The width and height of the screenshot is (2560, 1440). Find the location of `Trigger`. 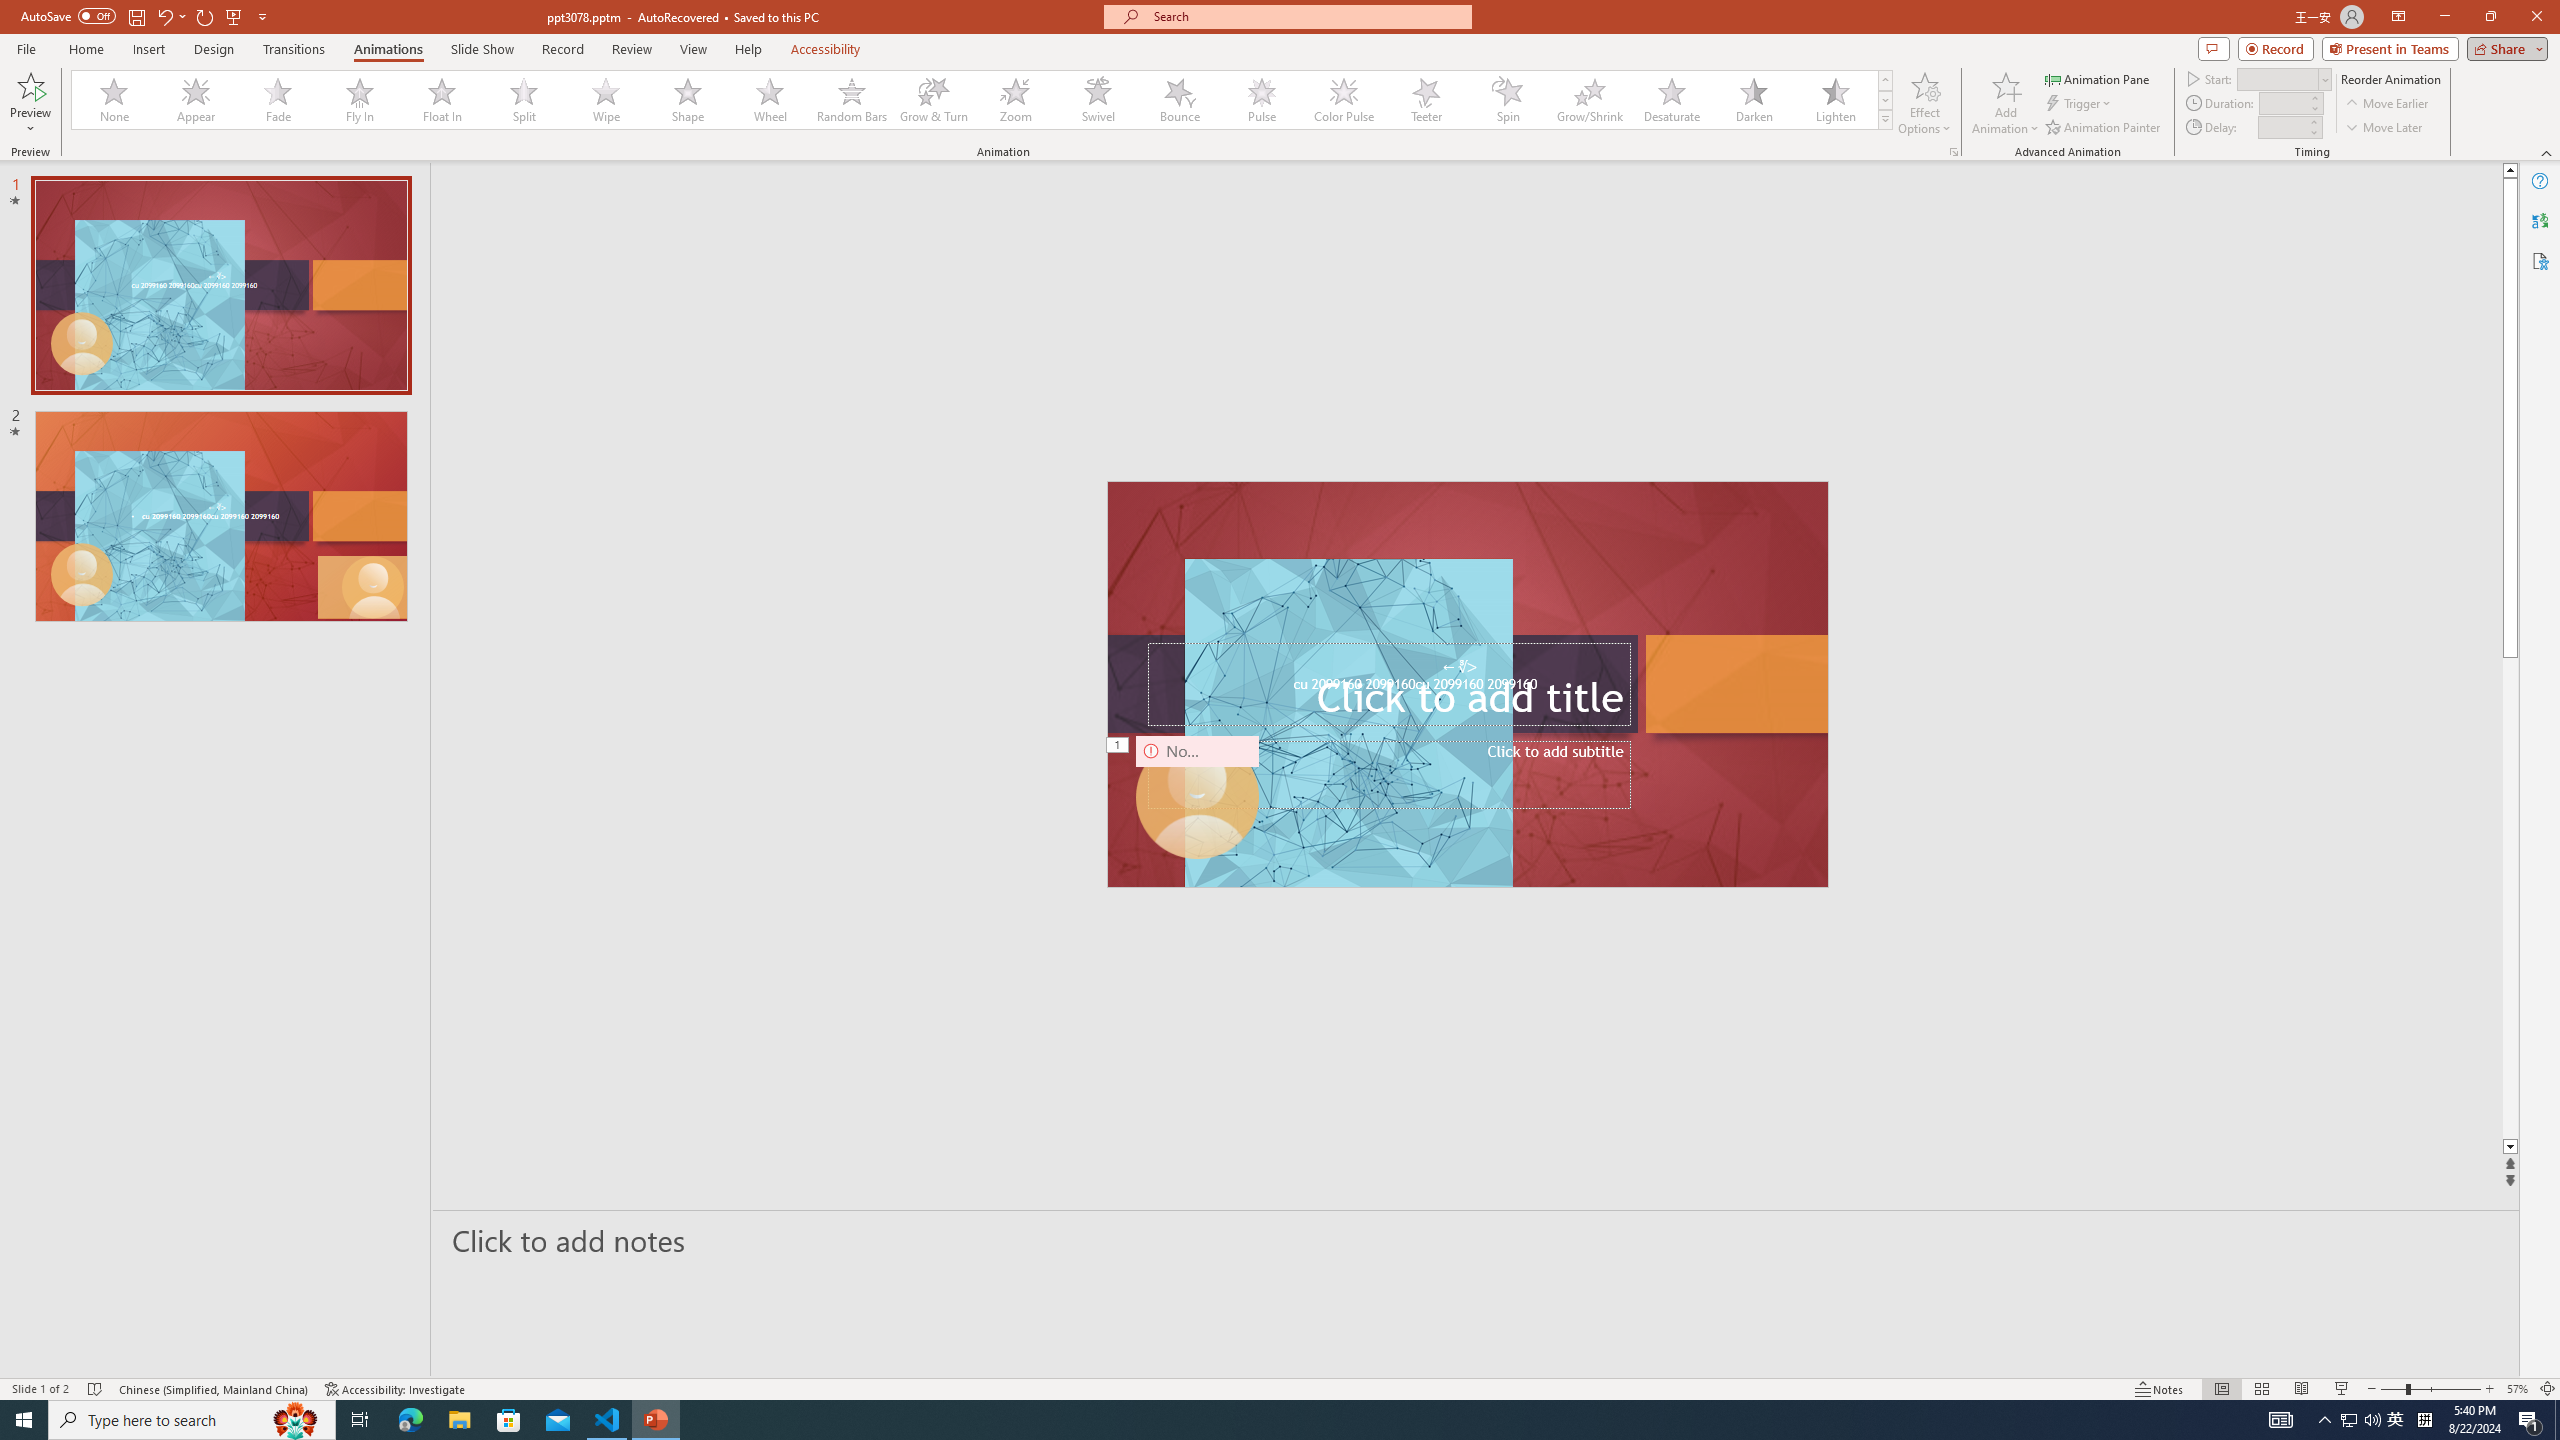

Trigger is located at coordinates (2080, 104).